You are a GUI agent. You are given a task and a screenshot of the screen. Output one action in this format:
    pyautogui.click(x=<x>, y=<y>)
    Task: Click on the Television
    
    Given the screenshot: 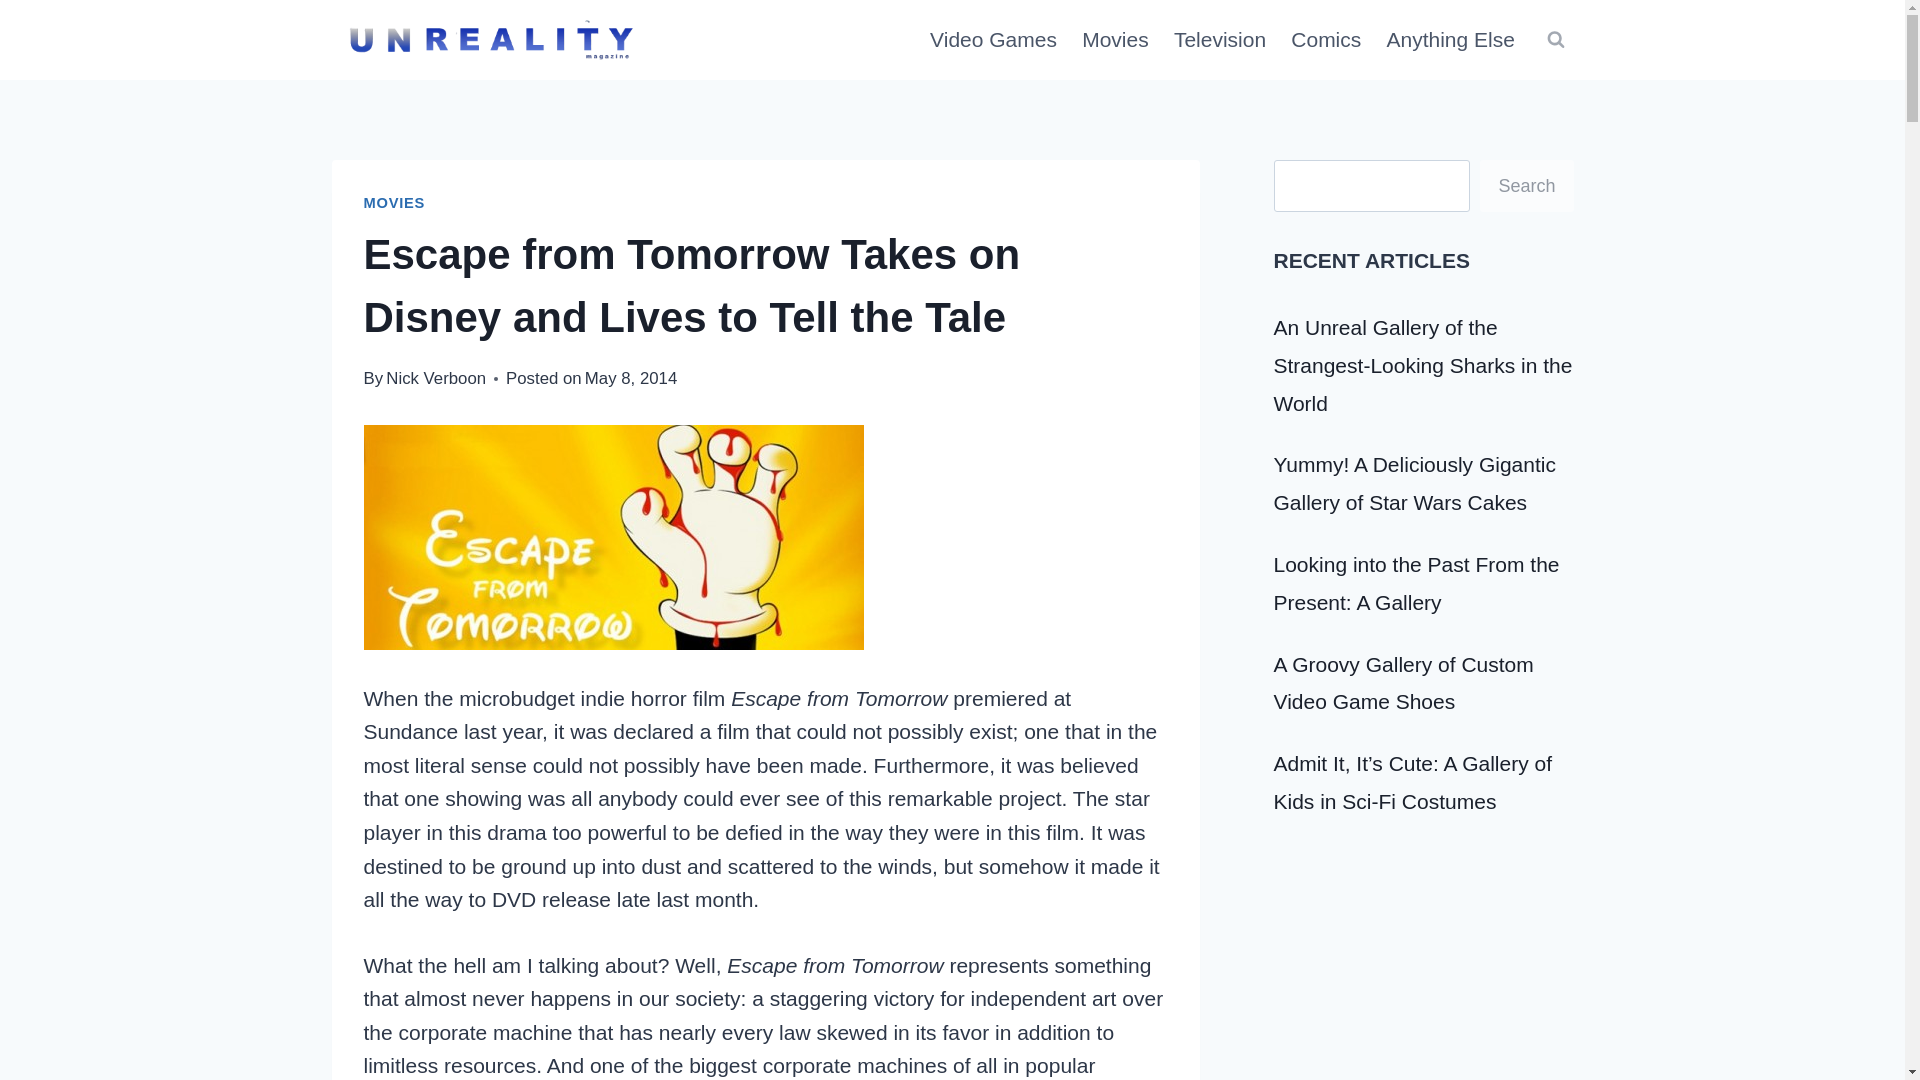 What is the action you would take?
    pyautogui.click(x=1220, y=40)
    